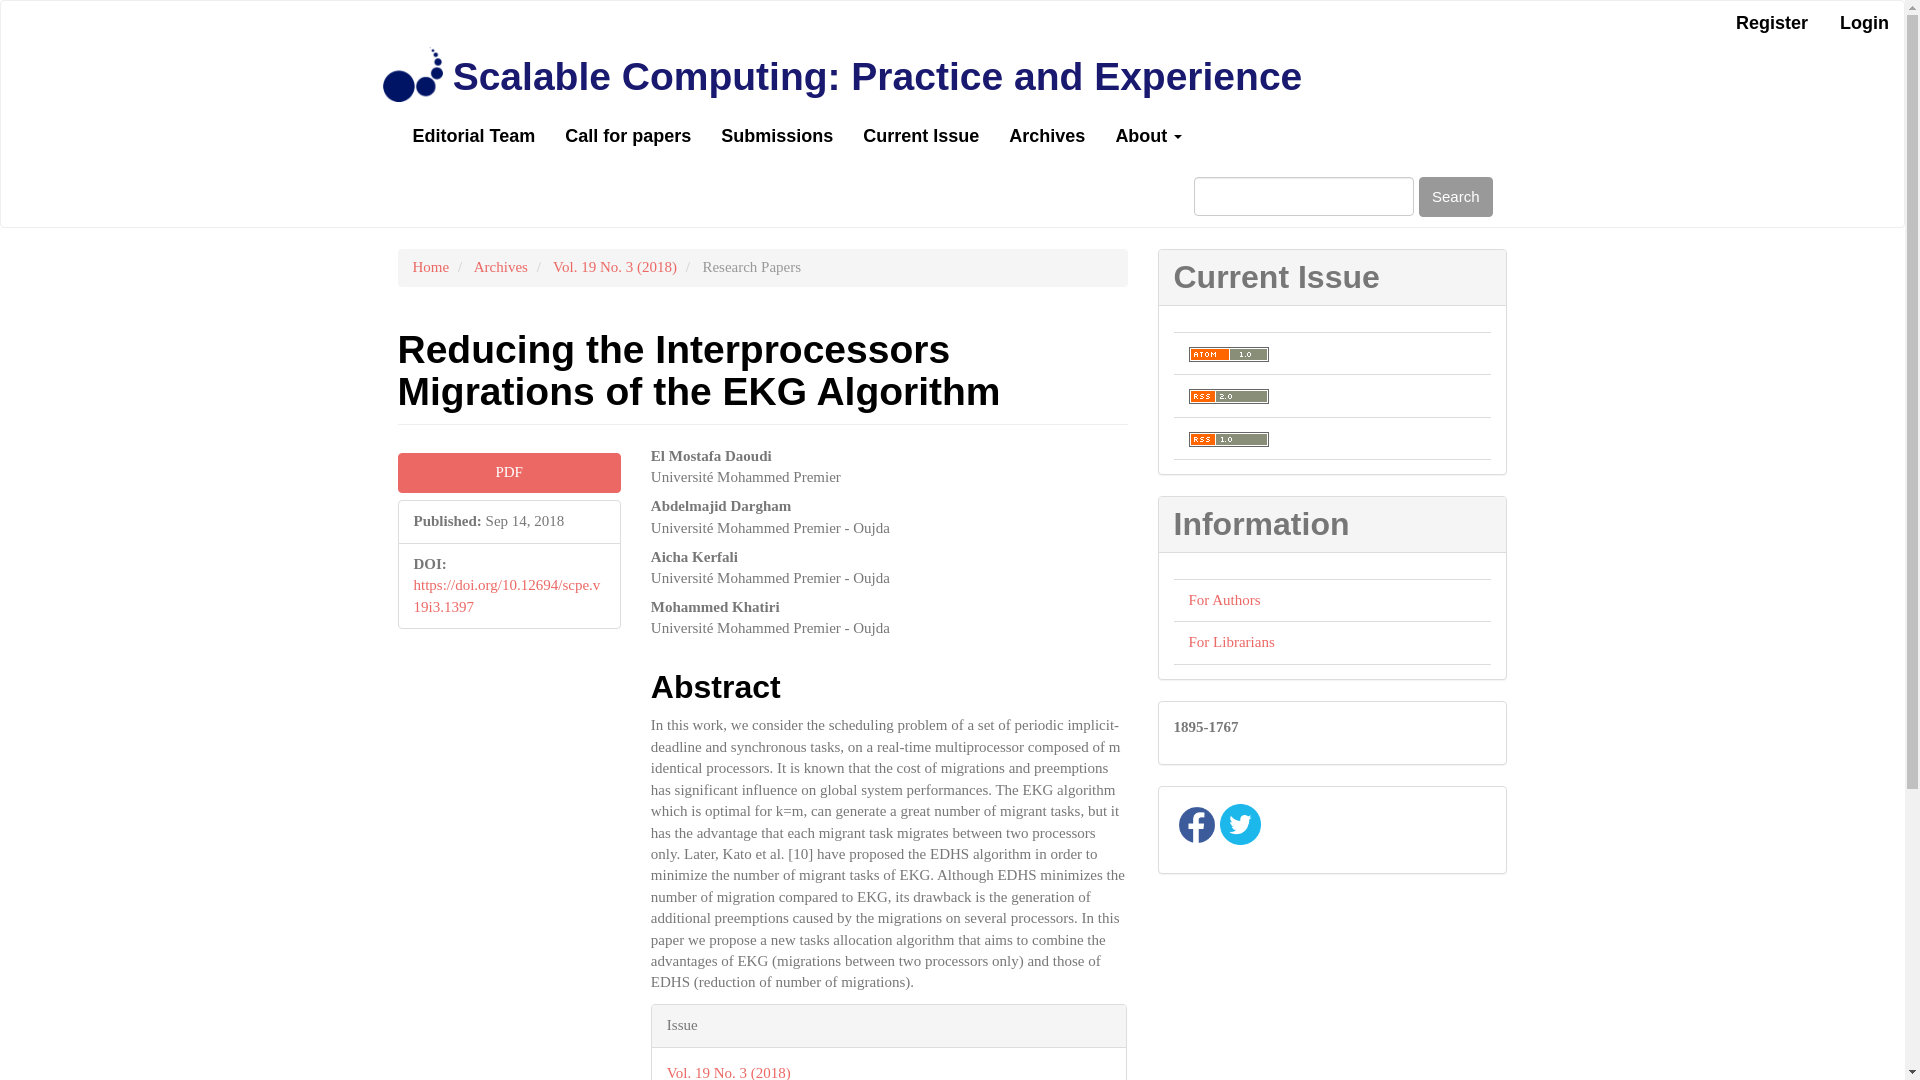  Describe the element at coordinates (508, 472) in the screenshot. I see `PDF` at that location.